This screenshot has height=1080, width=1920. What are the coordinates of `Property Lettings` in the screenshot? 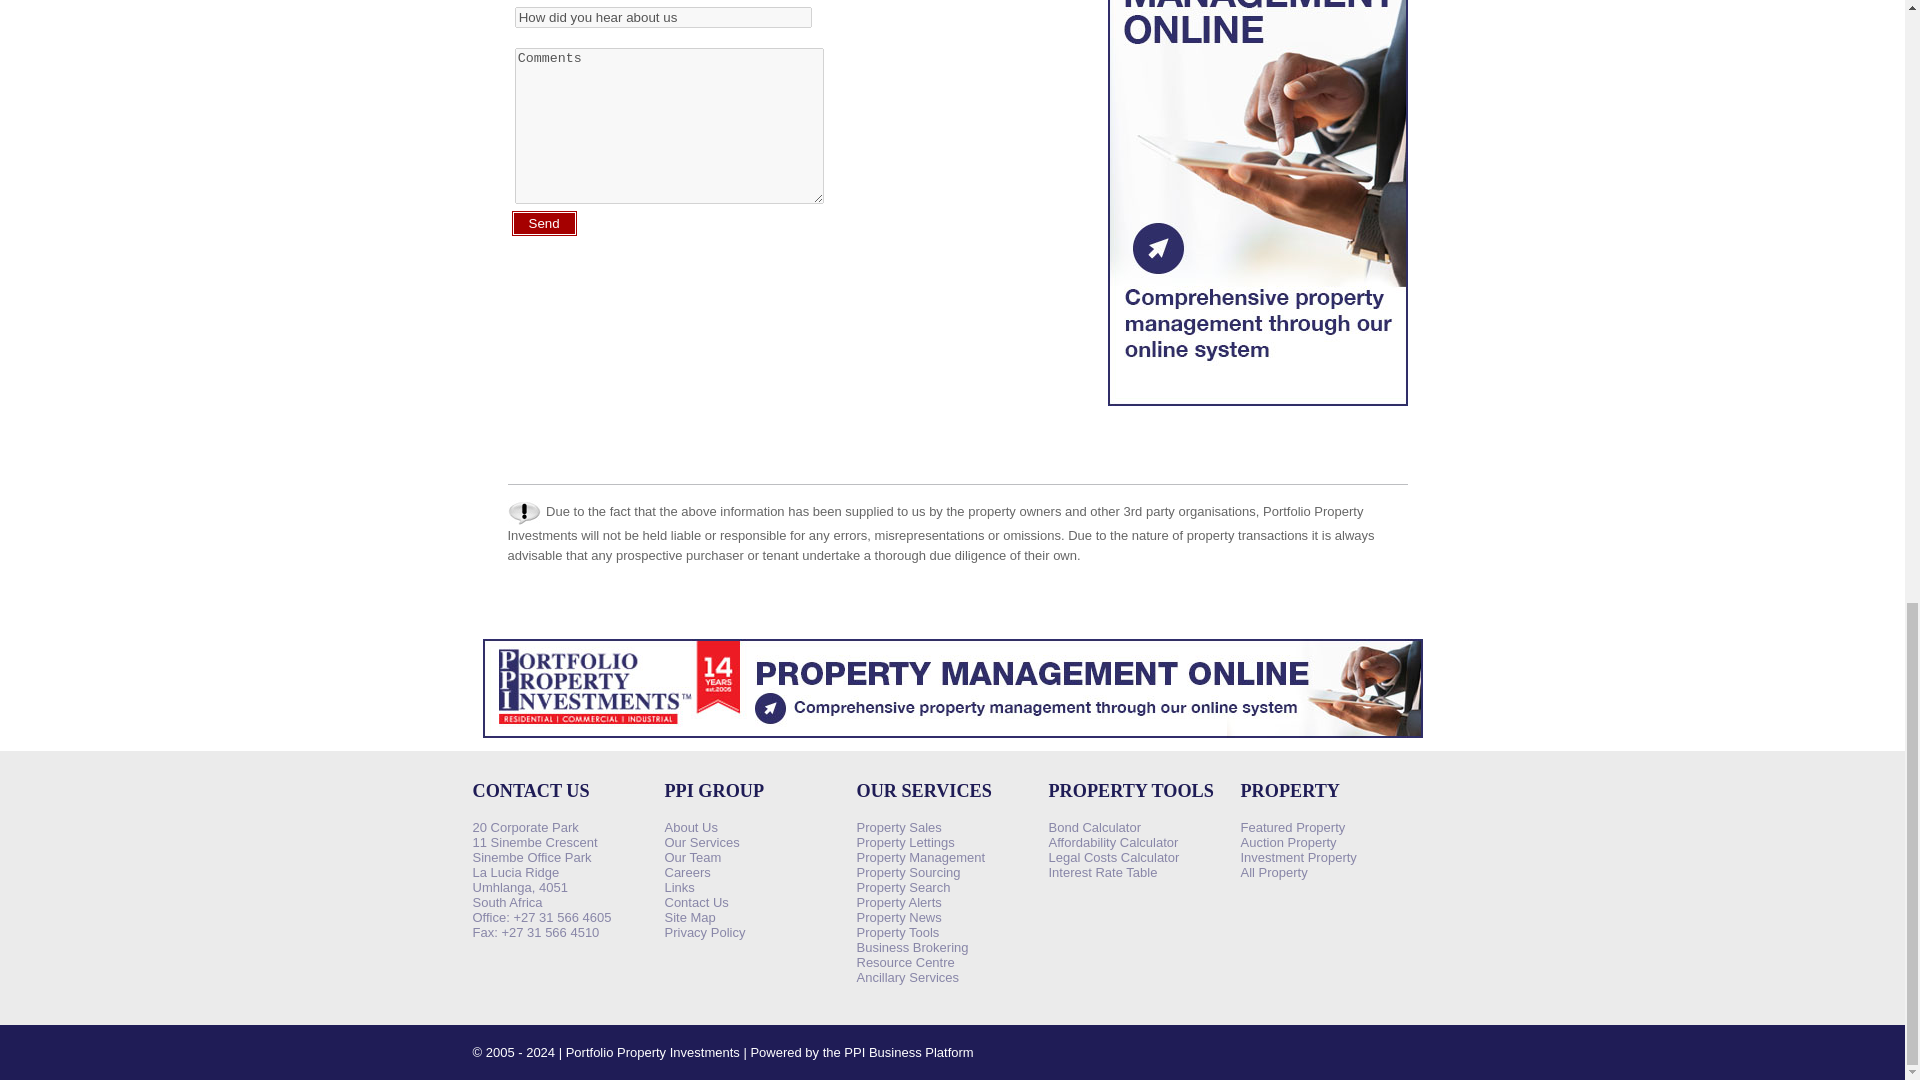 It's located at (905, 842).